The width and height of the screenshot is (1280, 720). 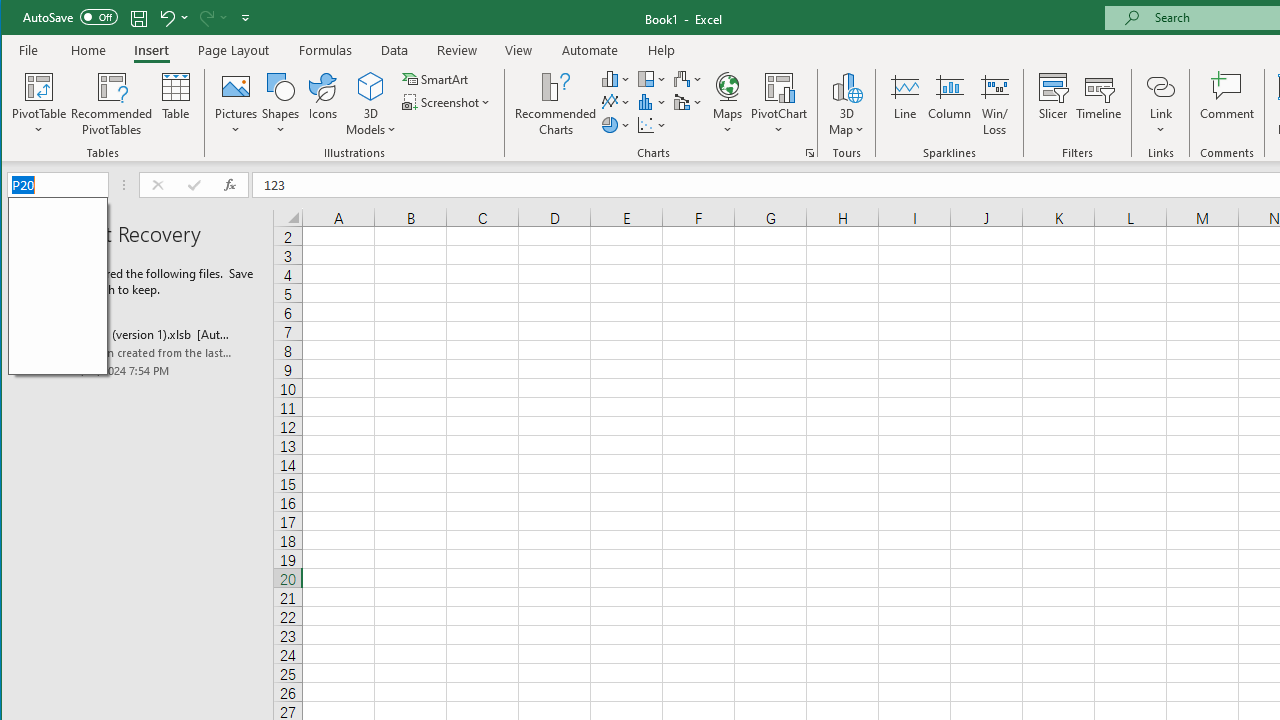 I want to click on Comment, so click(x=1227, y=104).